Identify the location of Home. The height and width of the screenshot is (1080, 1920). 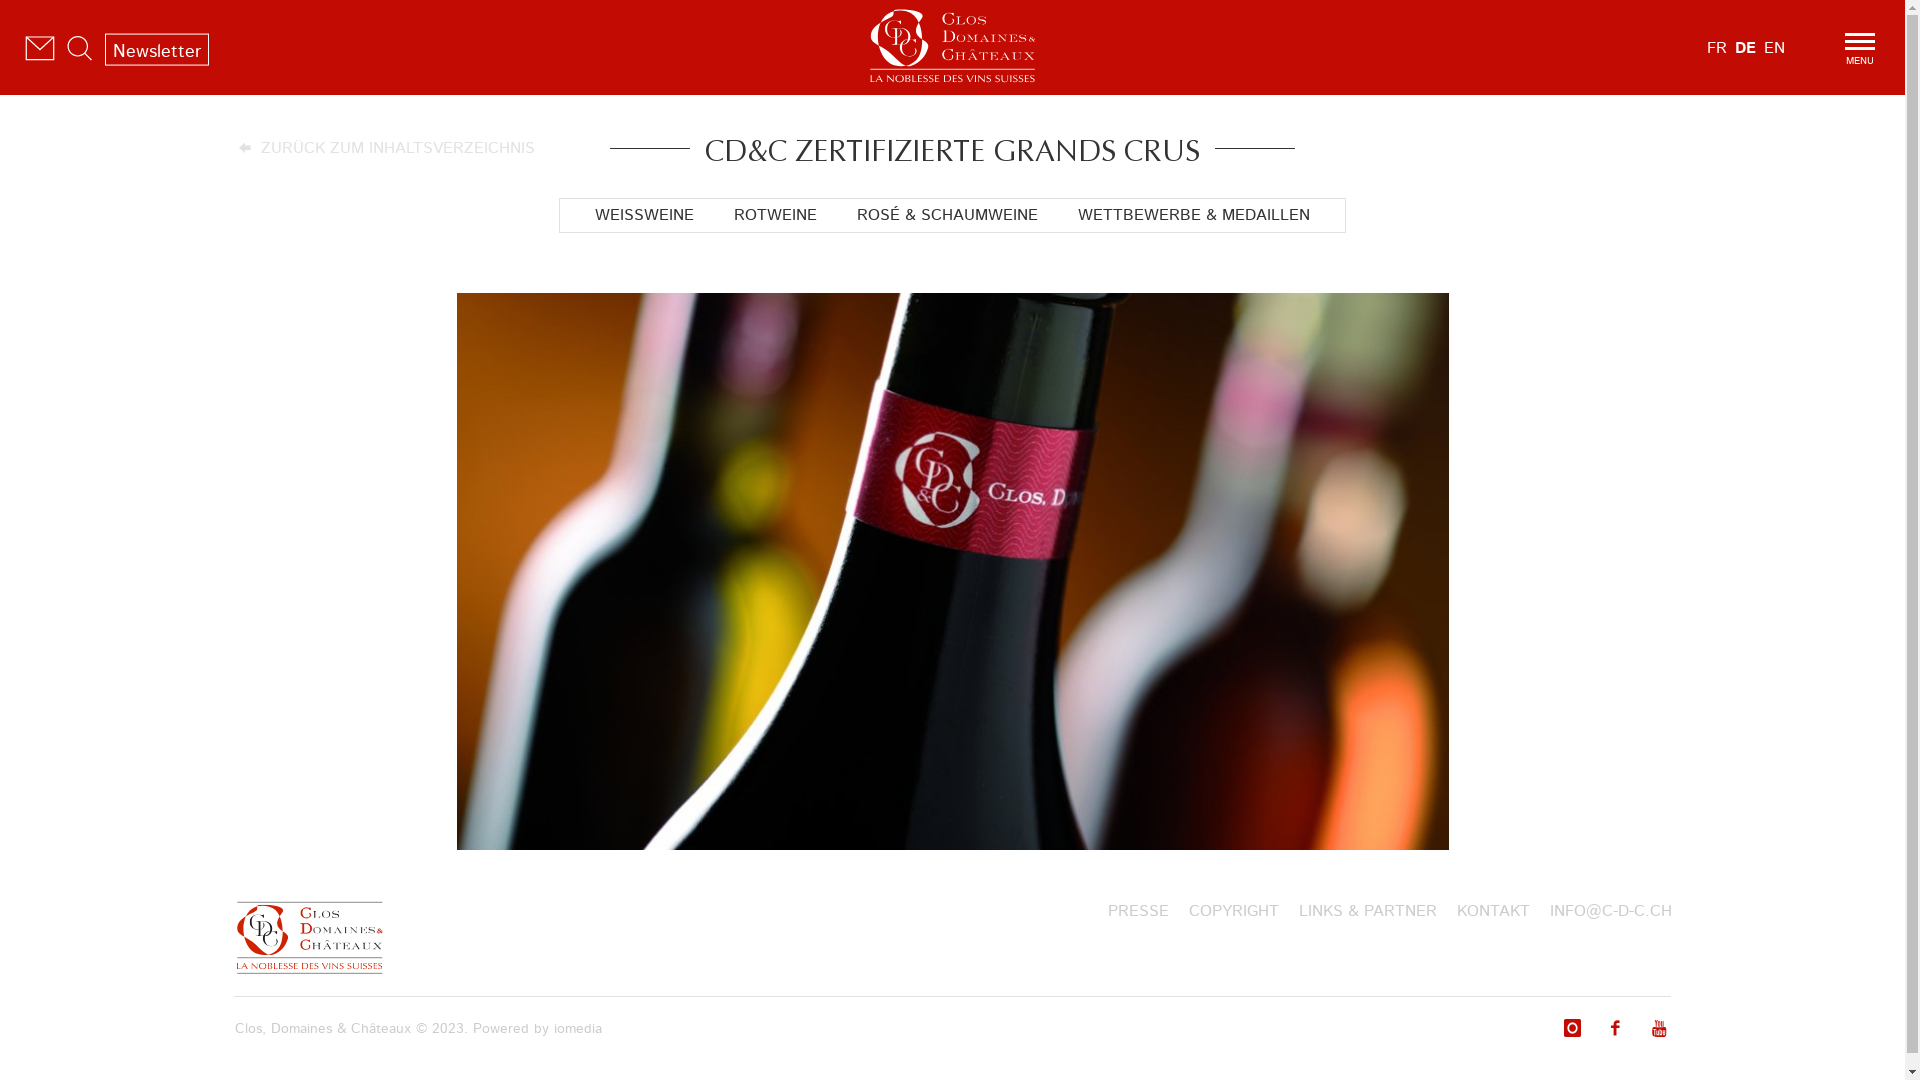
(309, 937).